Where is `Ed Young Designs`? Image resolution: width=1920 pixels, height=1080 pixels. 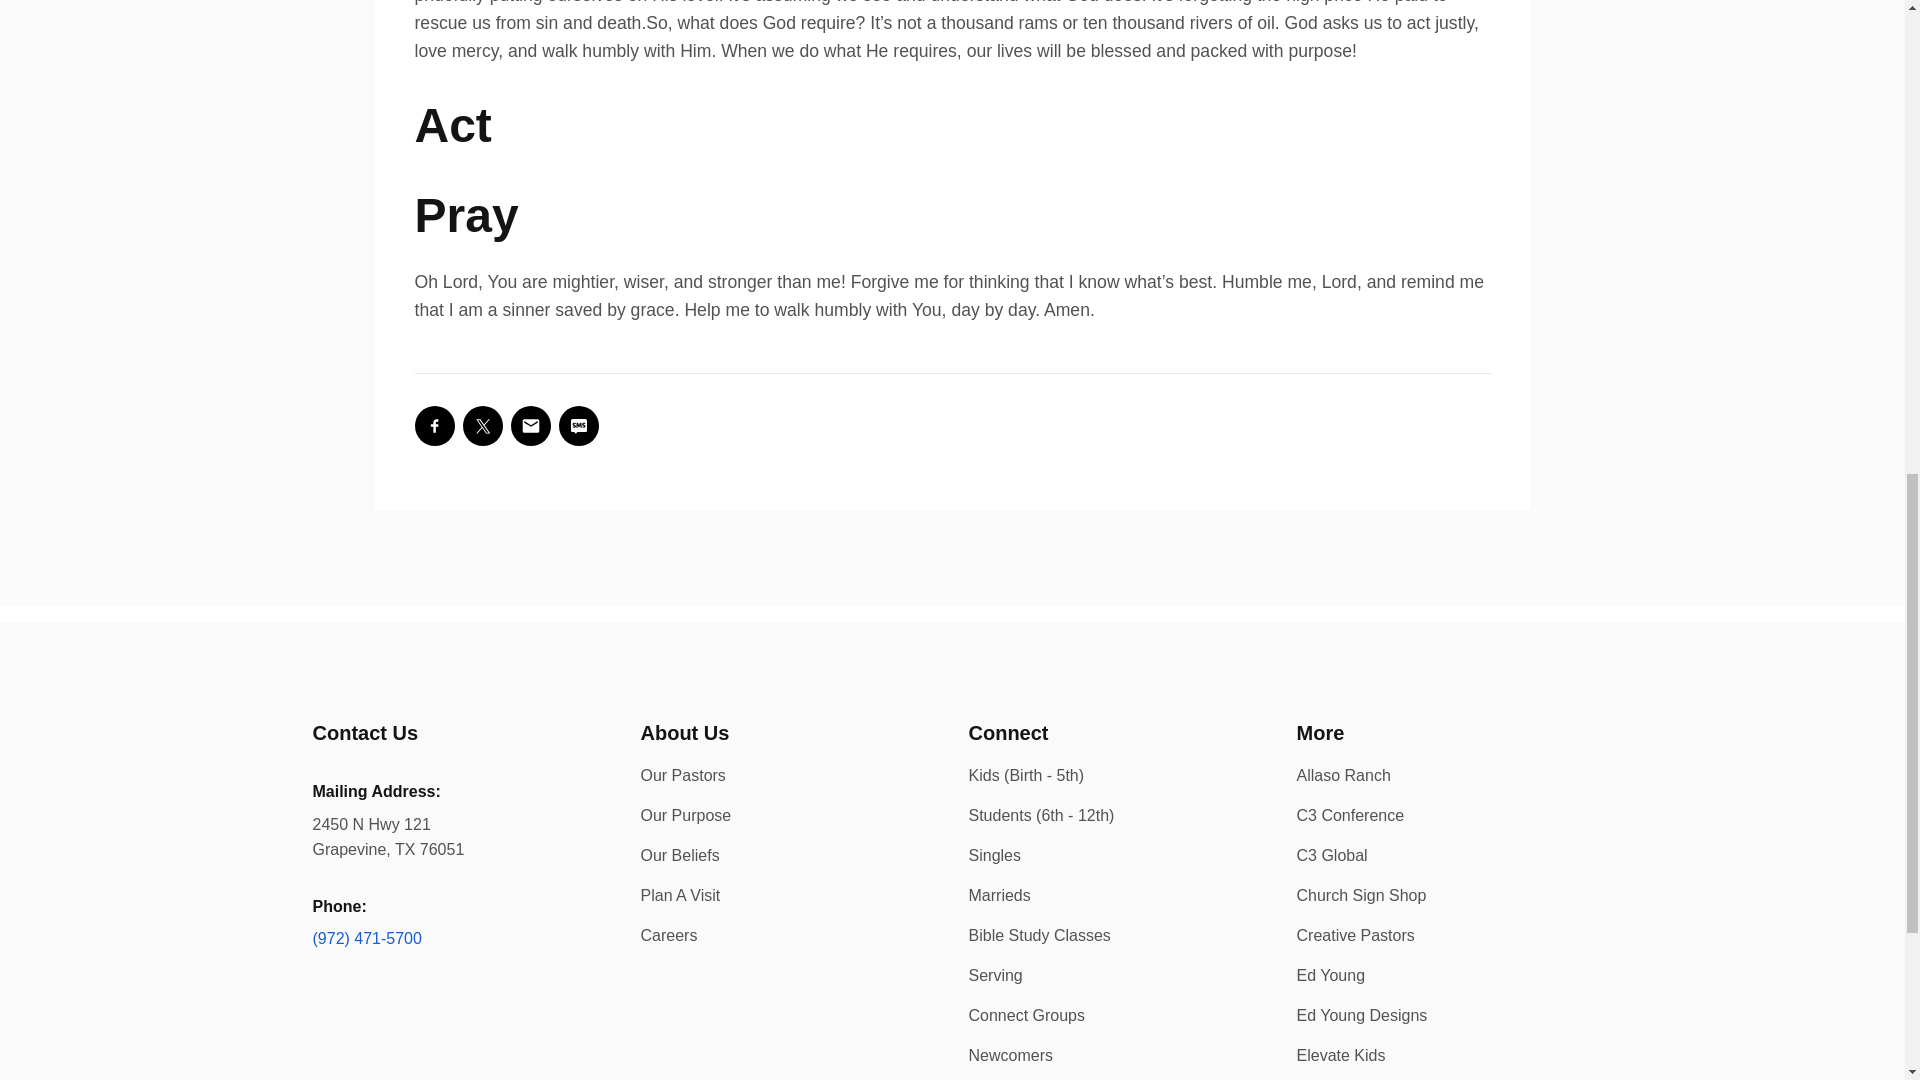 Ed Young Designs is located at coordinates (1361, 1014).